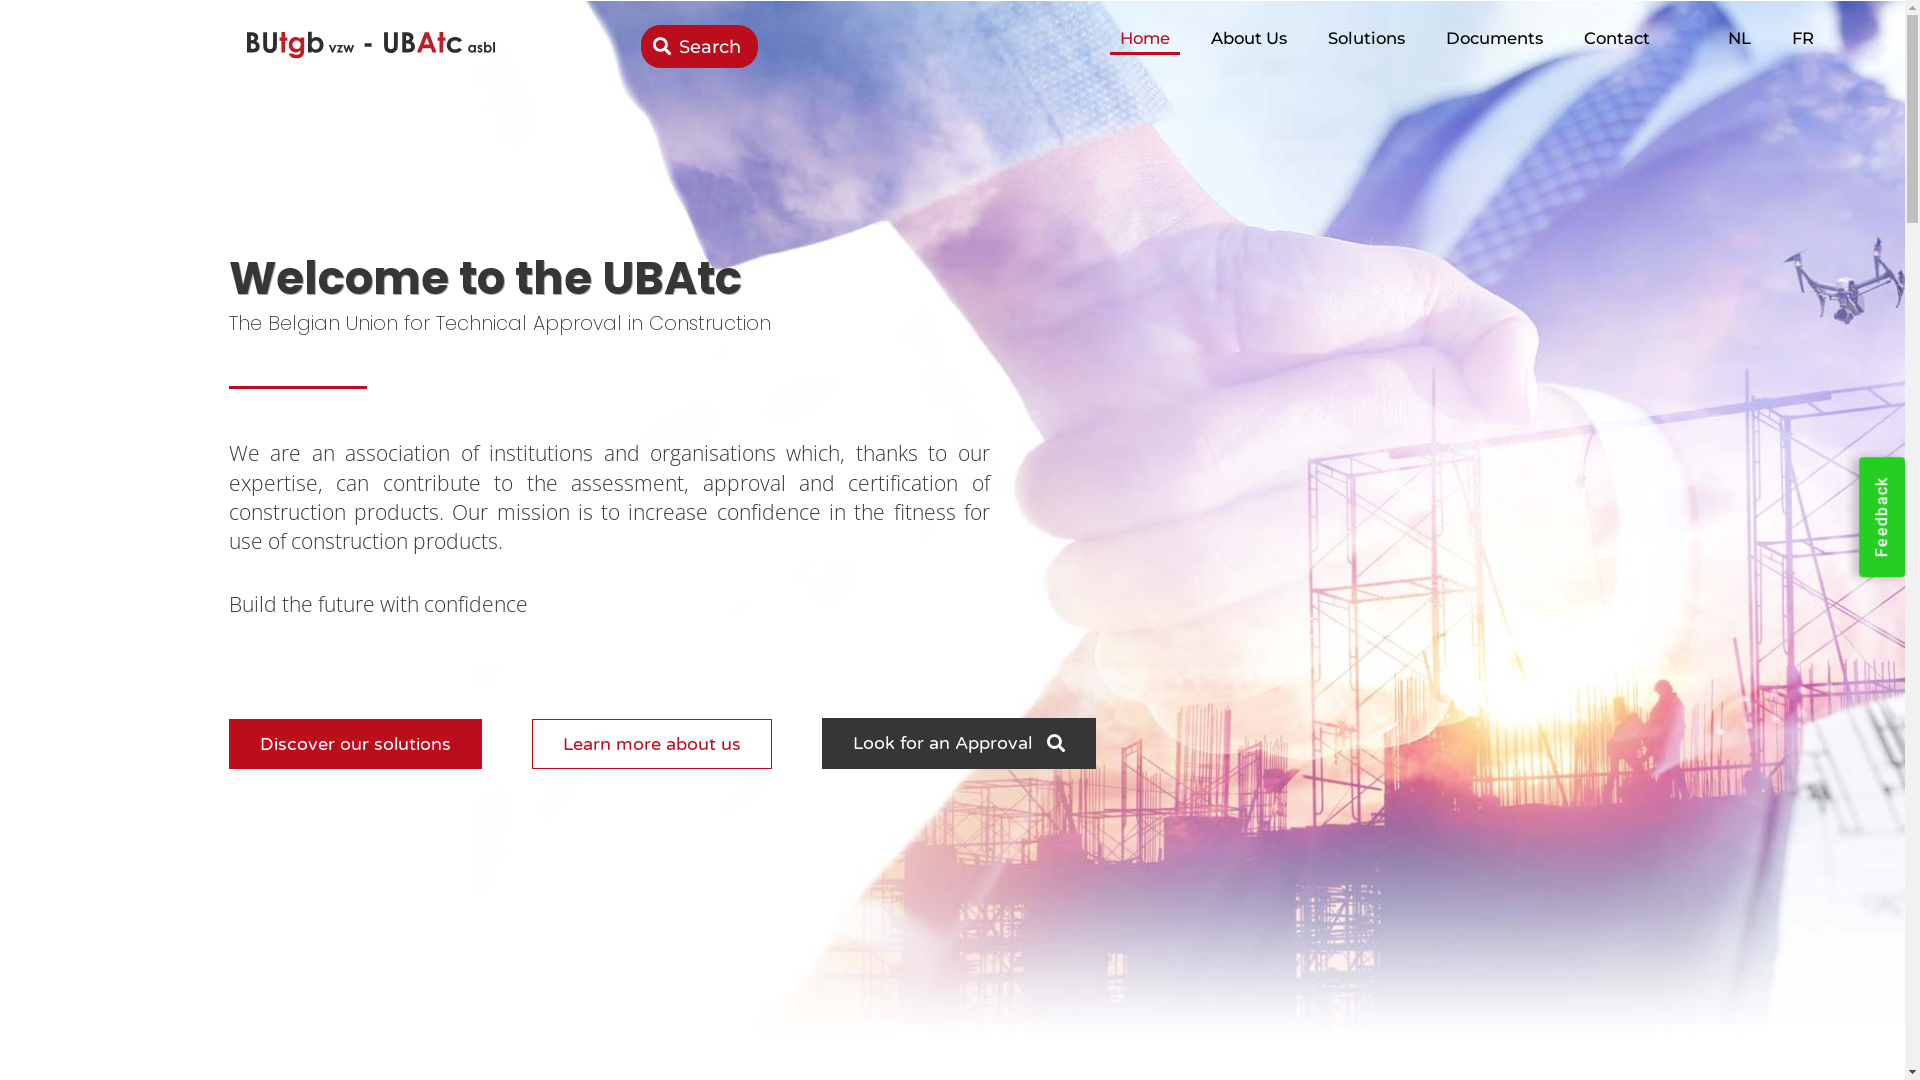 Image resolution: width=1920 pixels, height=1080 pixels. What do you see at coordinates (1366, 38) in the screenshot?
I see `Solutions` at bounding box center [1366, 38].